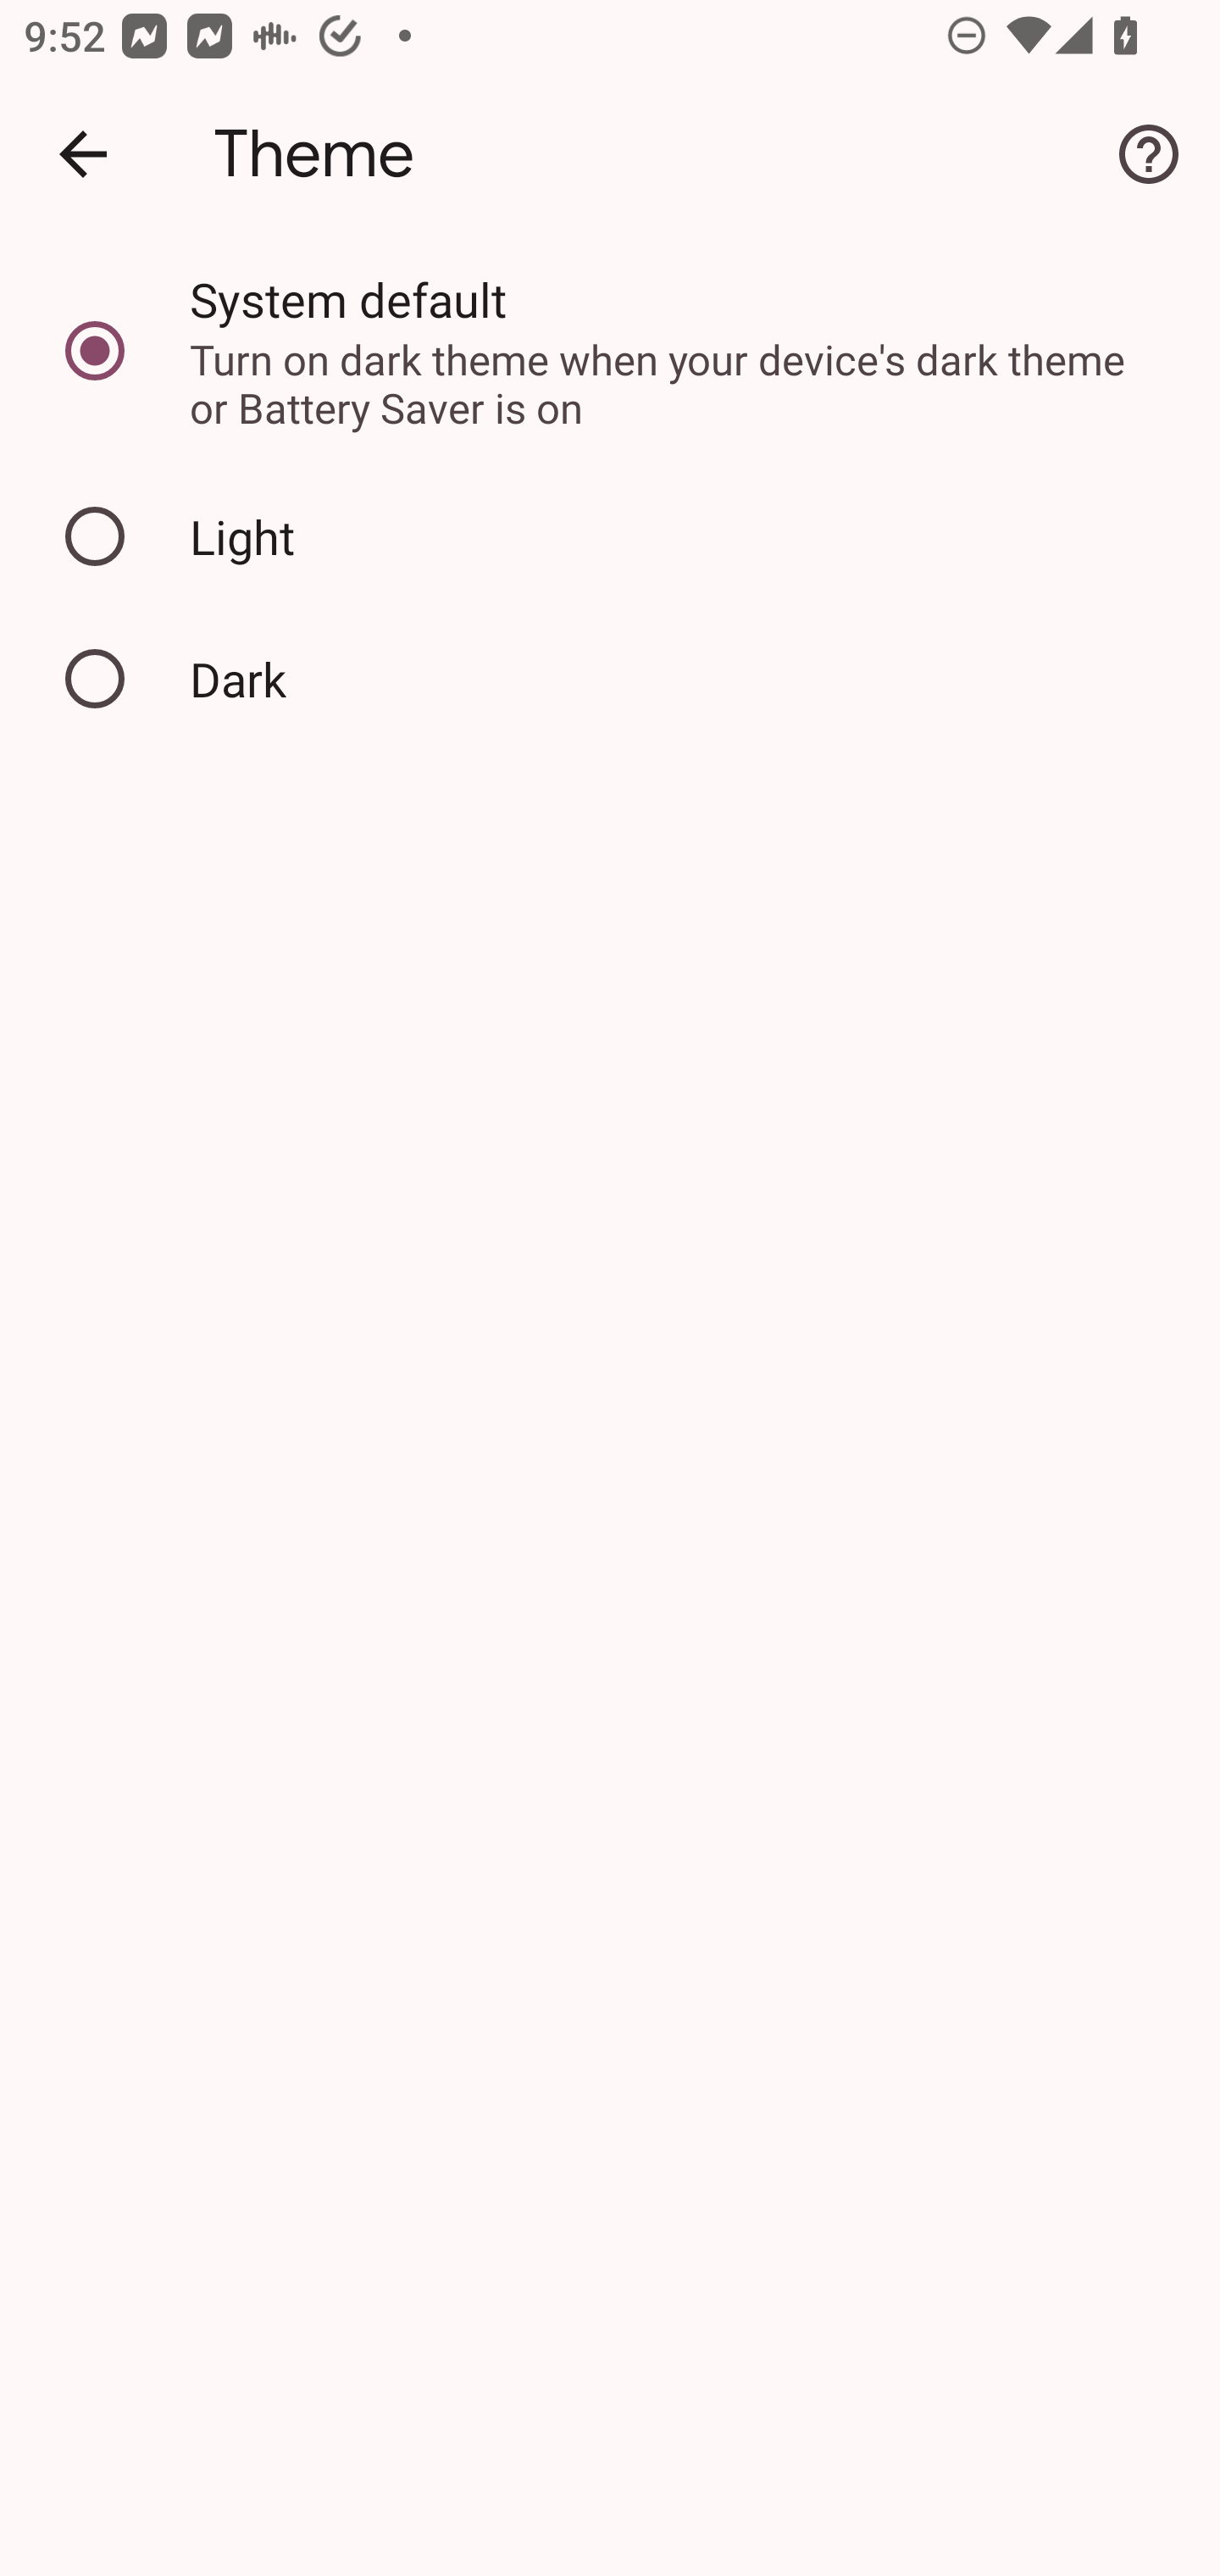 This screenshot has height=2576, width=1220. What do you see at coordinates (1149, 154) in the screenshot?
I see `Help & feedback` at bounding box center [1149, 154].